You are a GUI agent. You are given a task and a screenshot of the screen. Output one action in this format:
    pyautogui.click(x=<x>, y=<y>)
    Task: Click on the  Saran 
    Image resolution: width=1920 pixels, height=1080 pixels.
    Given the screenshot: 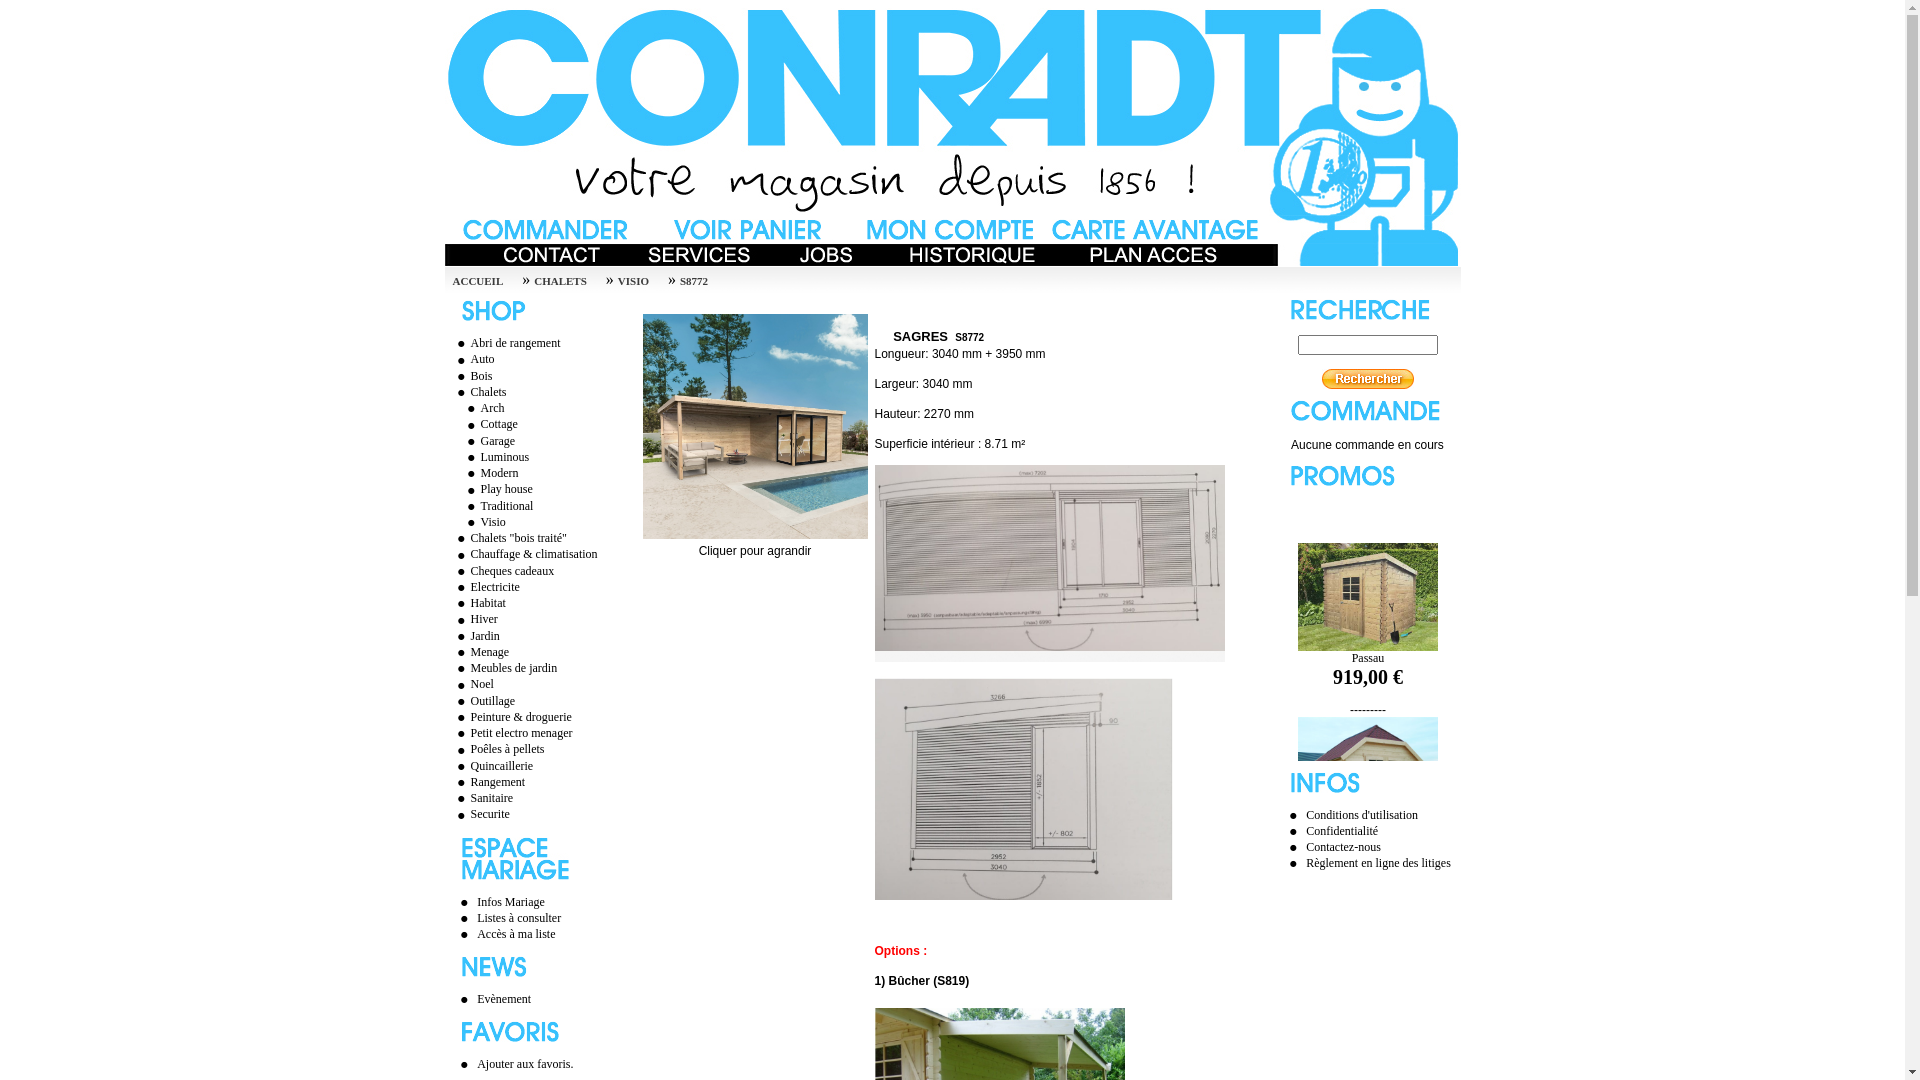 What is the action you would take?
    pyautogui.click(x=1368, y=946)
    